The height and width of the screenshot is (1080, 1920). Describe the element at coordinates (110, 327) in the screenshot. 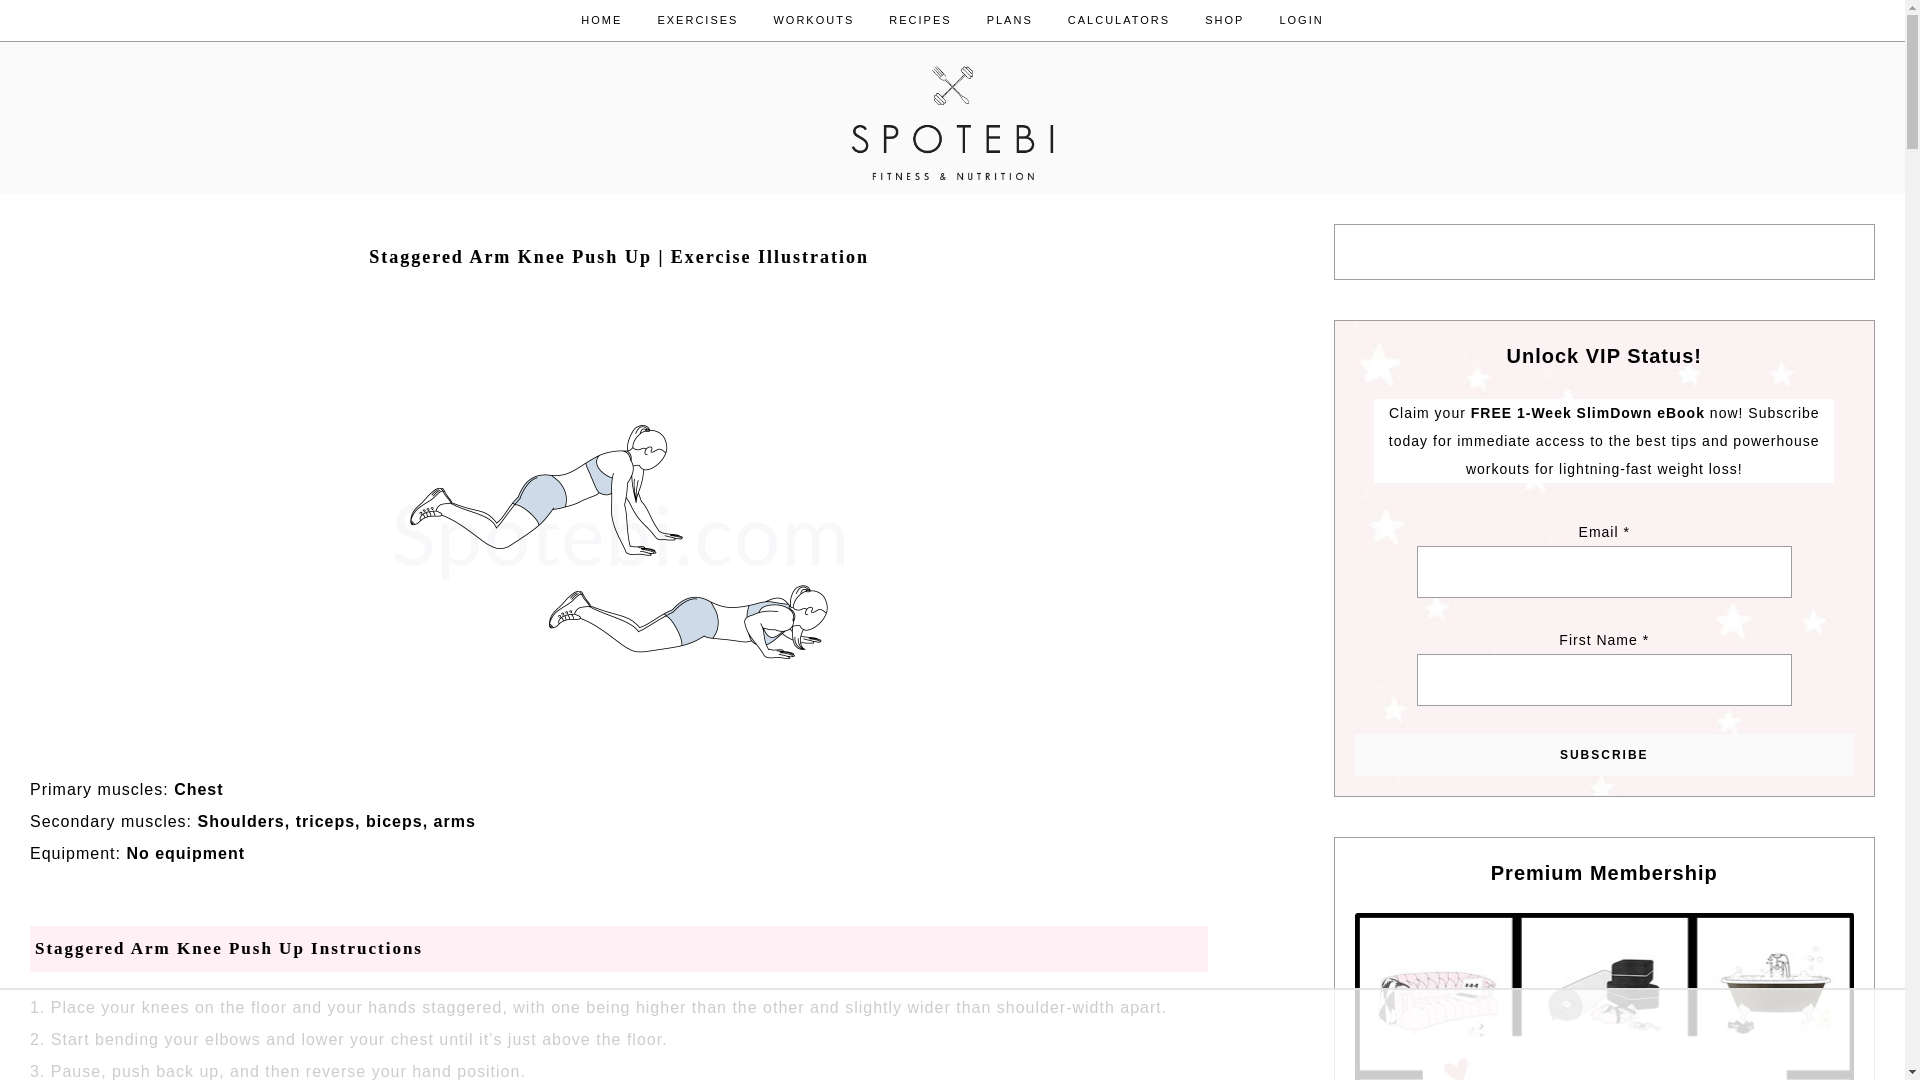

I see `Share on X` at that location.